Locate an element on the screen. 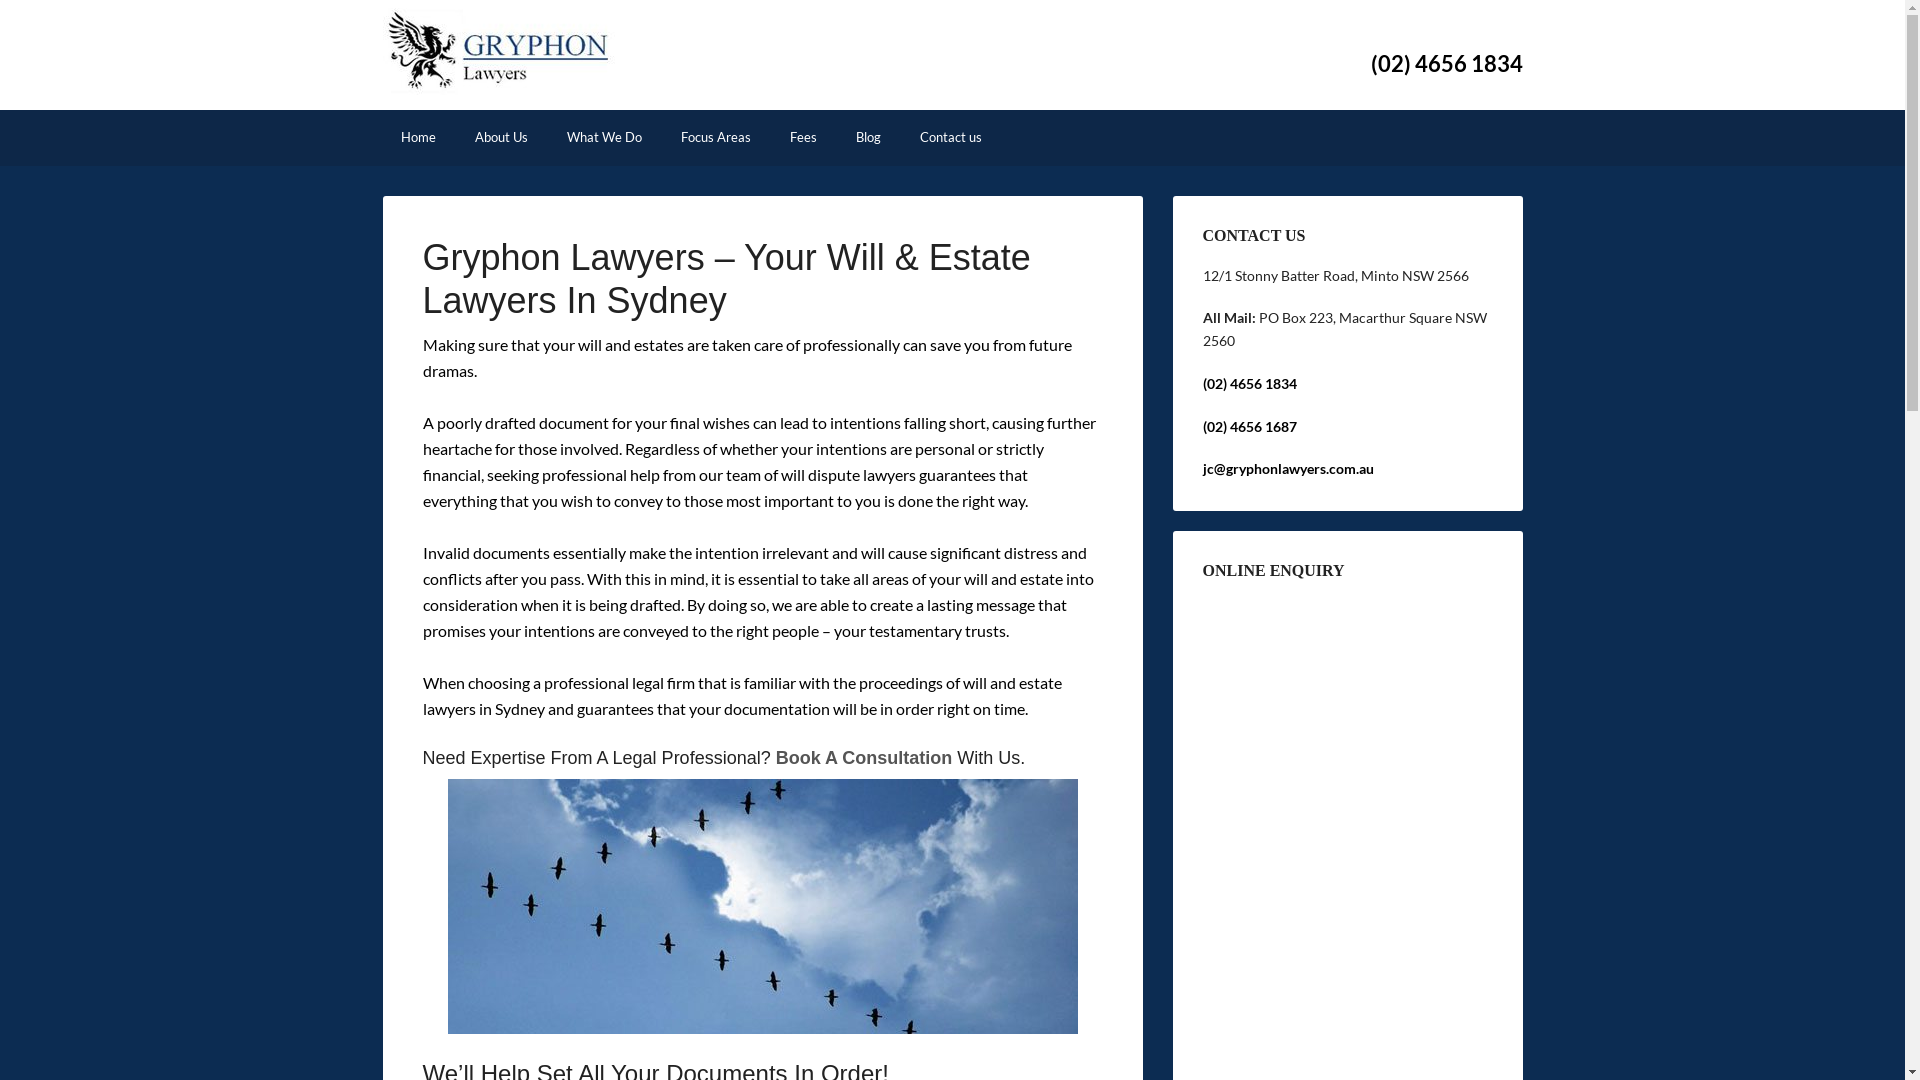 Image resolution: width=1920 pixels, height=1080 pixels. What We Do is located at coordinates (604, 138).